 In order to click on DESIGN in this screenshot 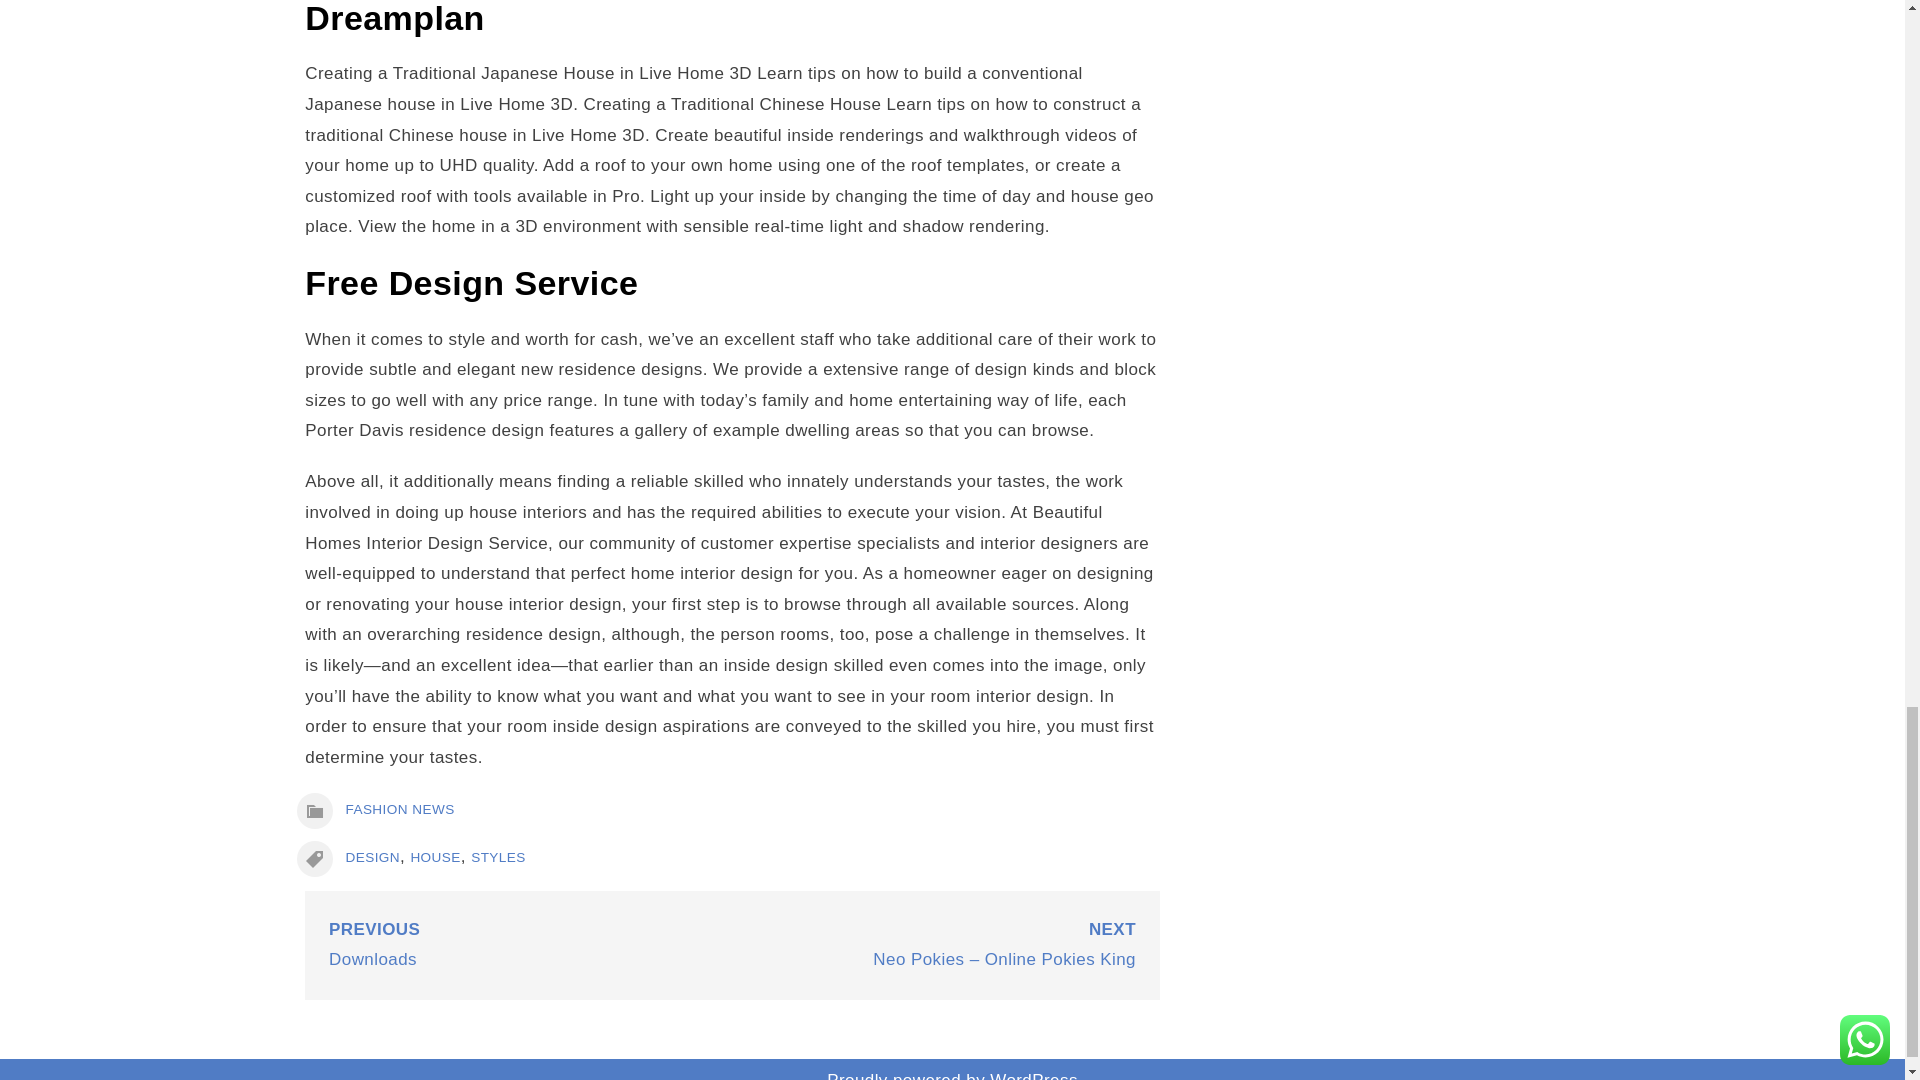, I will do `click(372, 857)`.